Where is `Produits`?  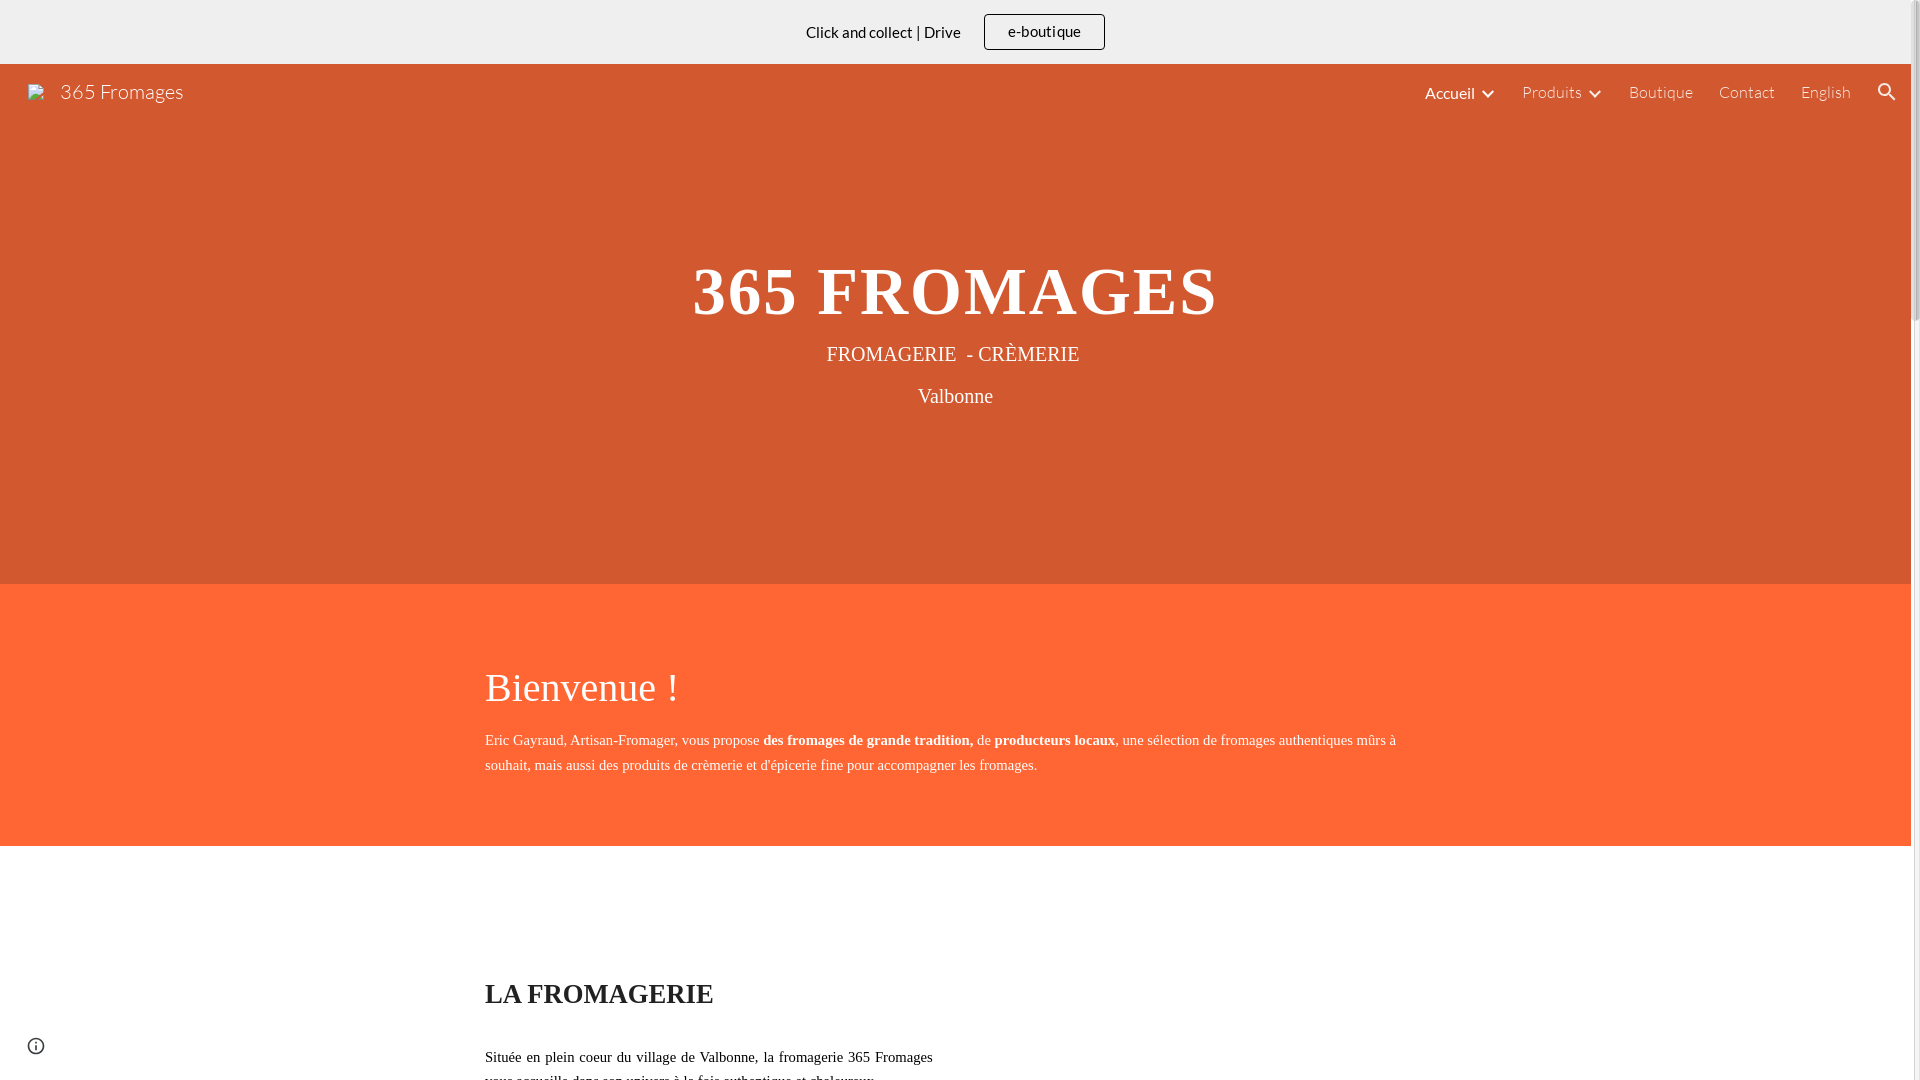 Produits is located at coordinates (1552, 92).